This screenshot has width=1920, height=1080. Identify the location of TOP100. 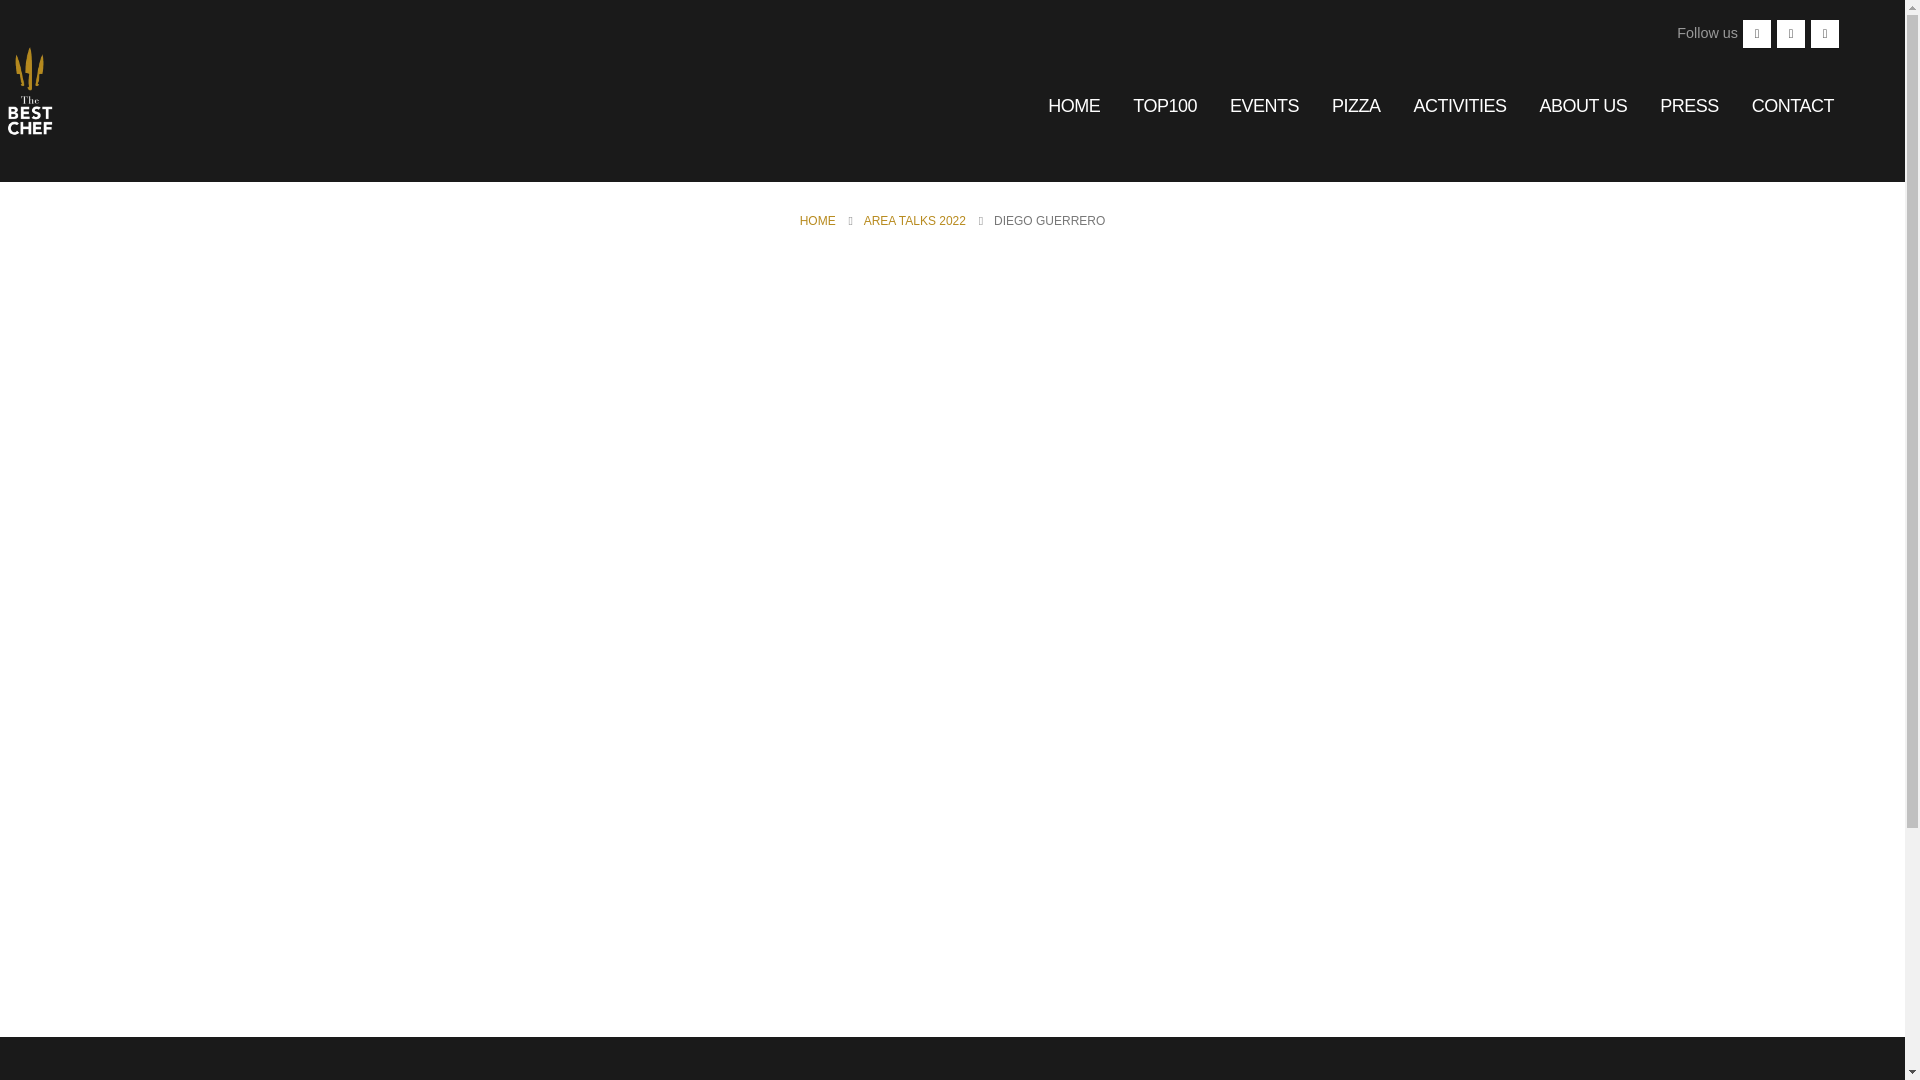
(1165, 106).